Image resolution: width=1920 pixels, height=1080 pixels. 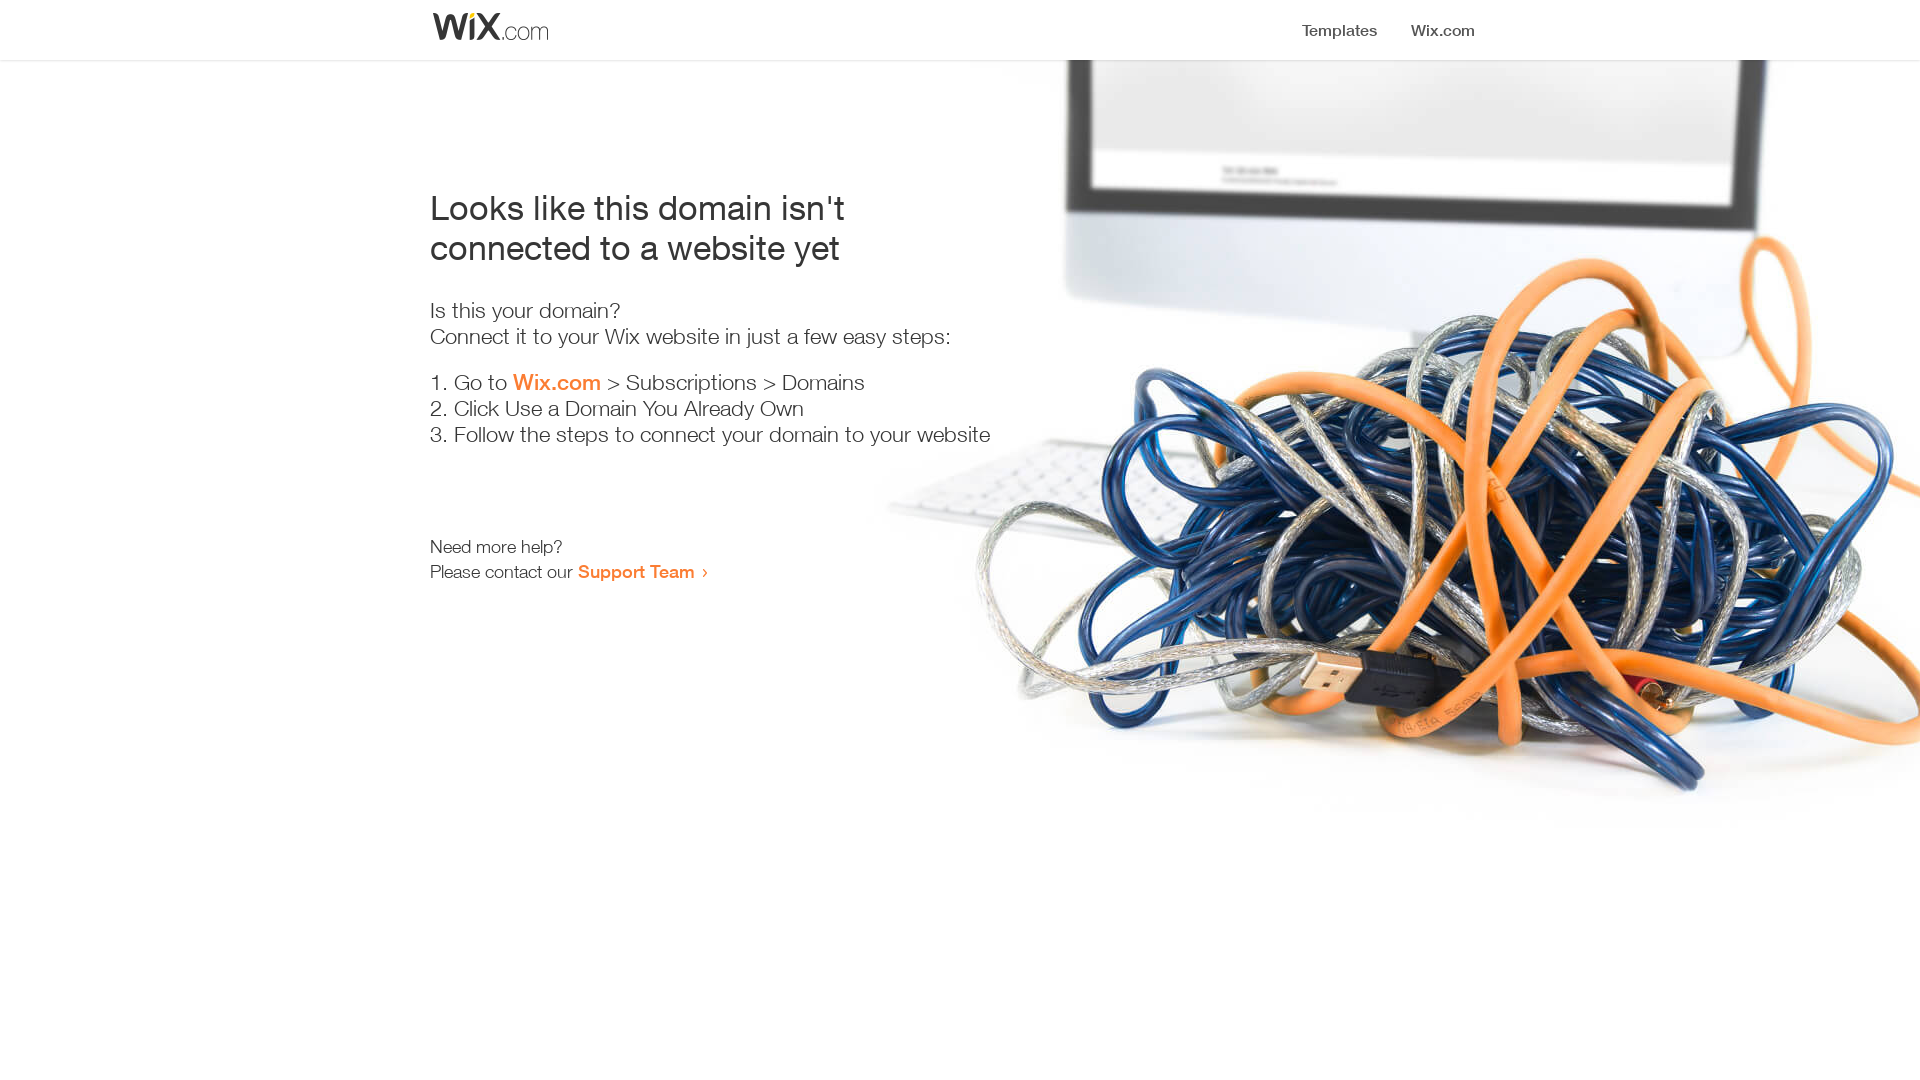 What do you see at coordinates (636, 571) in the screenshot?
I see `Support Team` at bounding box center [636, 571].